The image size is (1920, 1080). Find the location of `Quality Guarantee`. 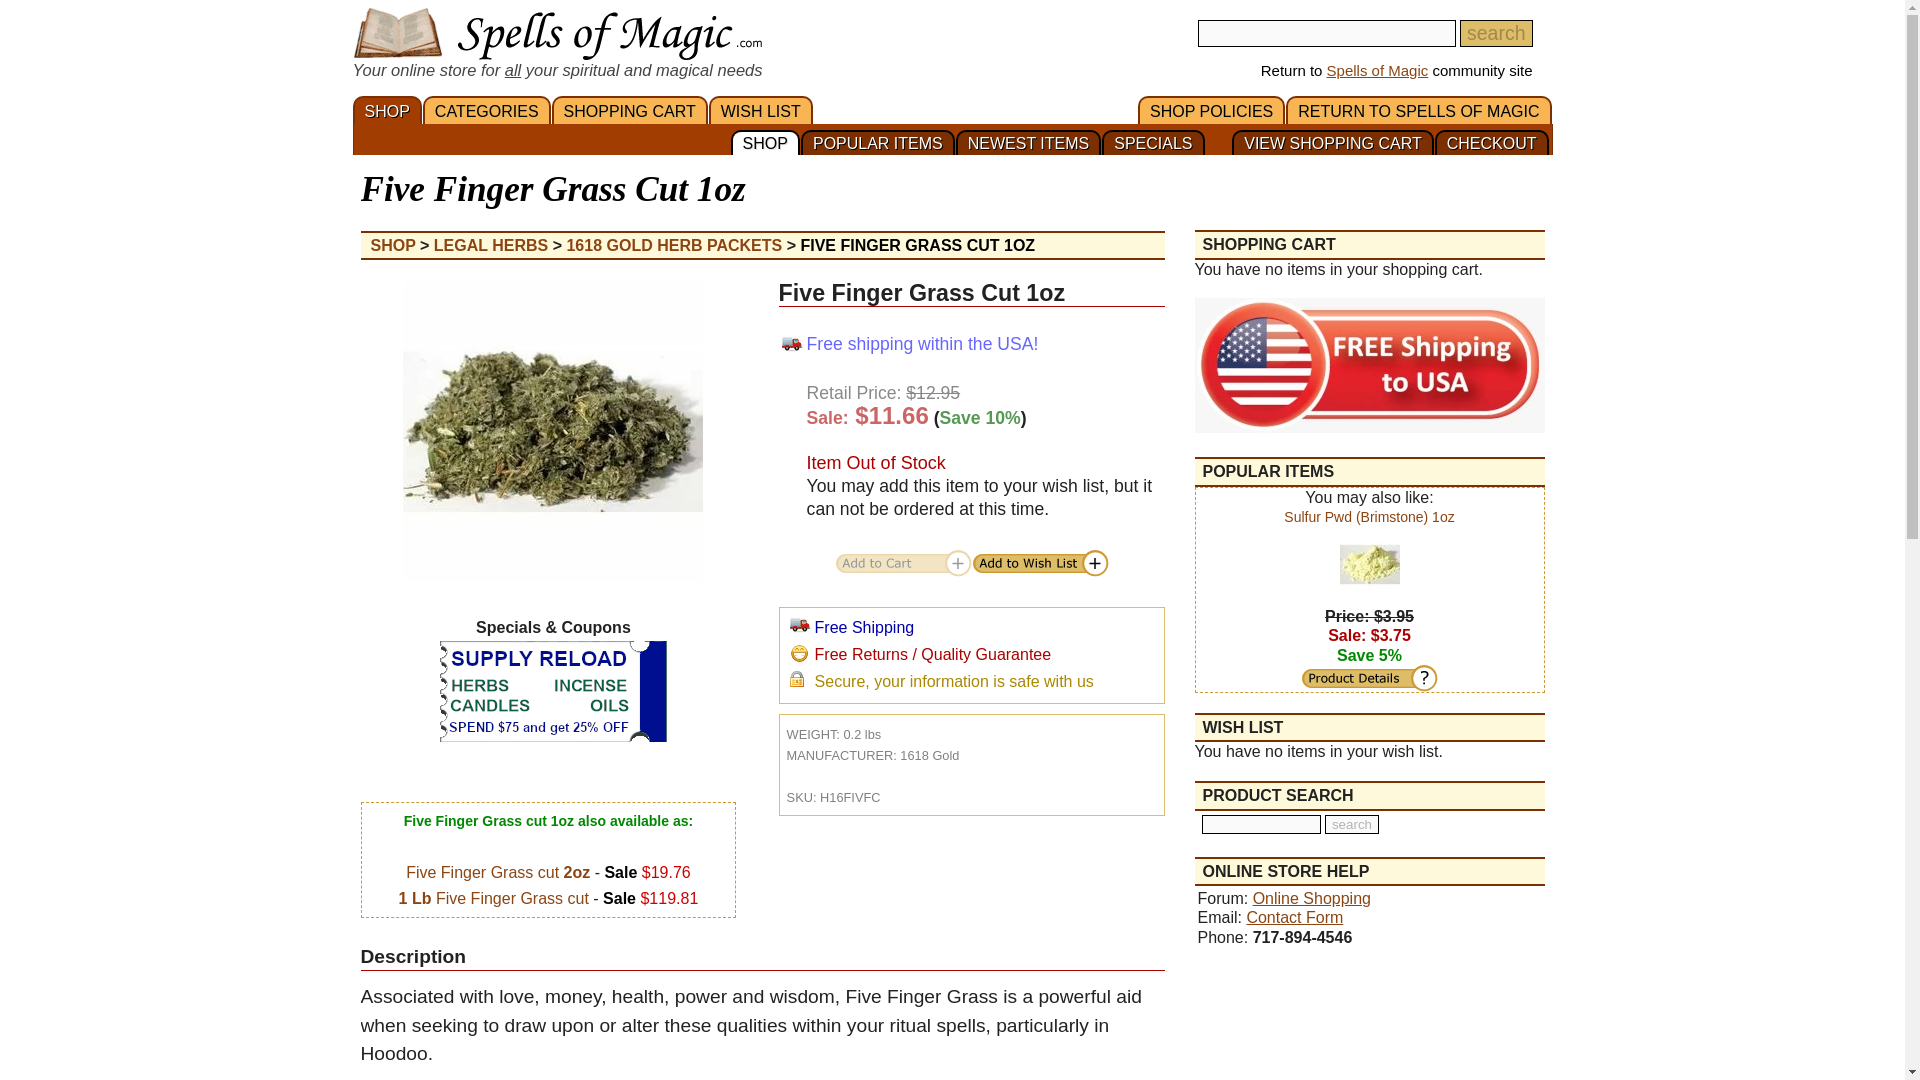

Quality Guarantee is located at coordinates (798, 652).